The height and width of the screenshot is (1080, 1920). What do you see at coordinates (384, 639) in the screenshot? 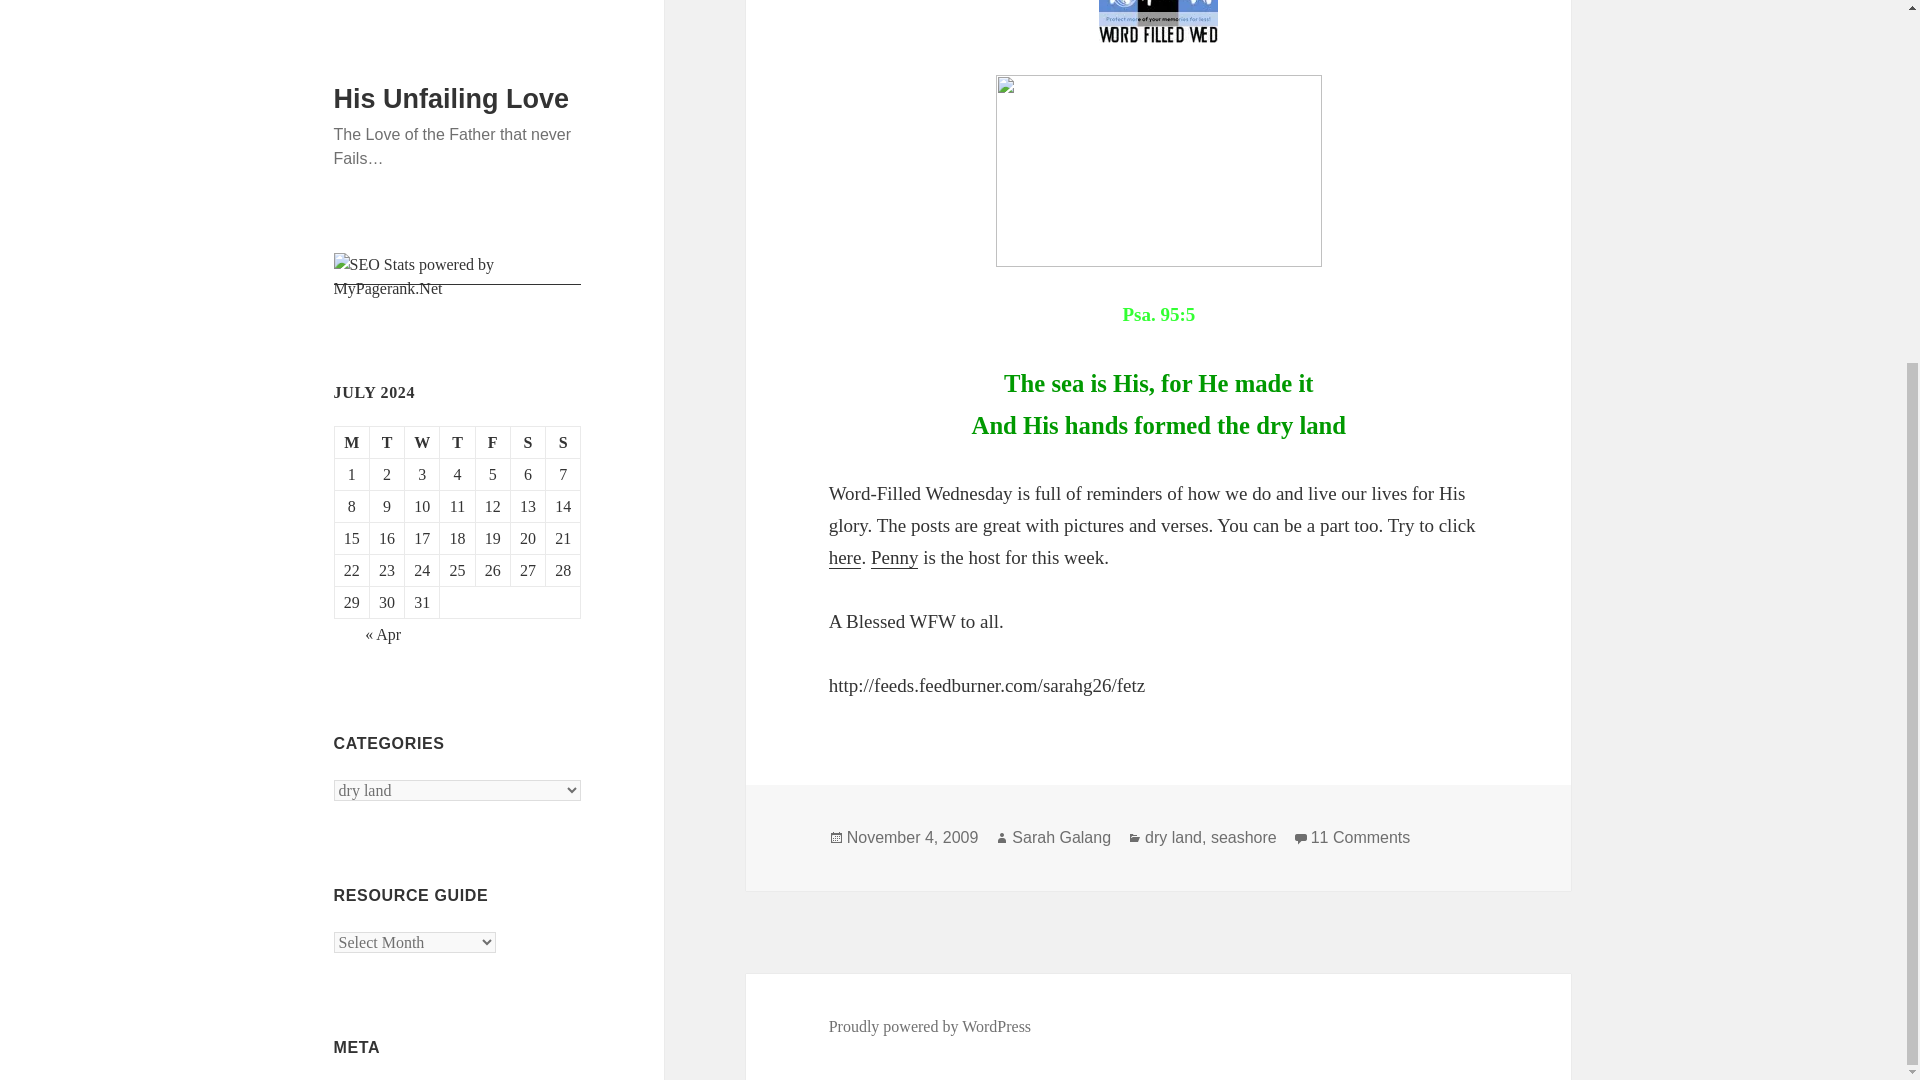
I see `here` at bounding box center [384, 639].